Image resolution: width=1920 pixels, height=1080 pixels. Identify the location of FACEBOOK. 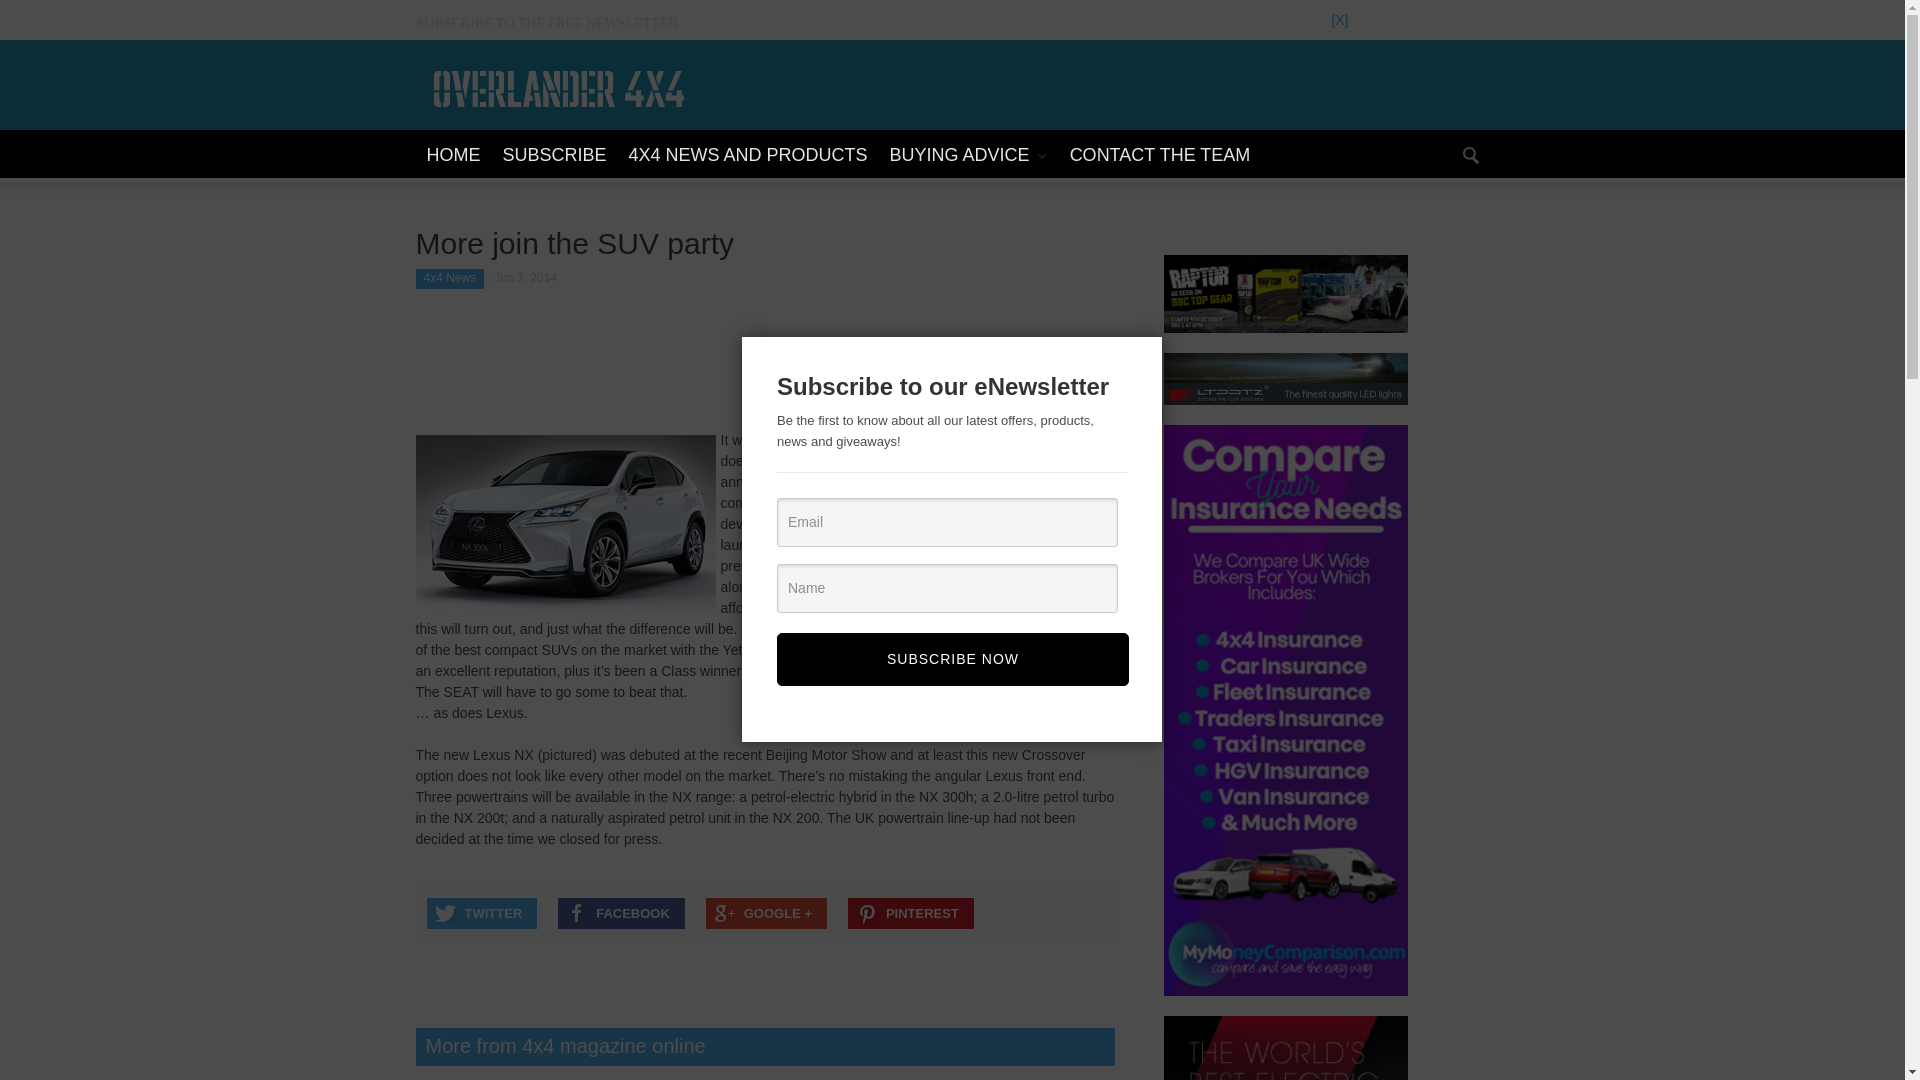
(622, 912).